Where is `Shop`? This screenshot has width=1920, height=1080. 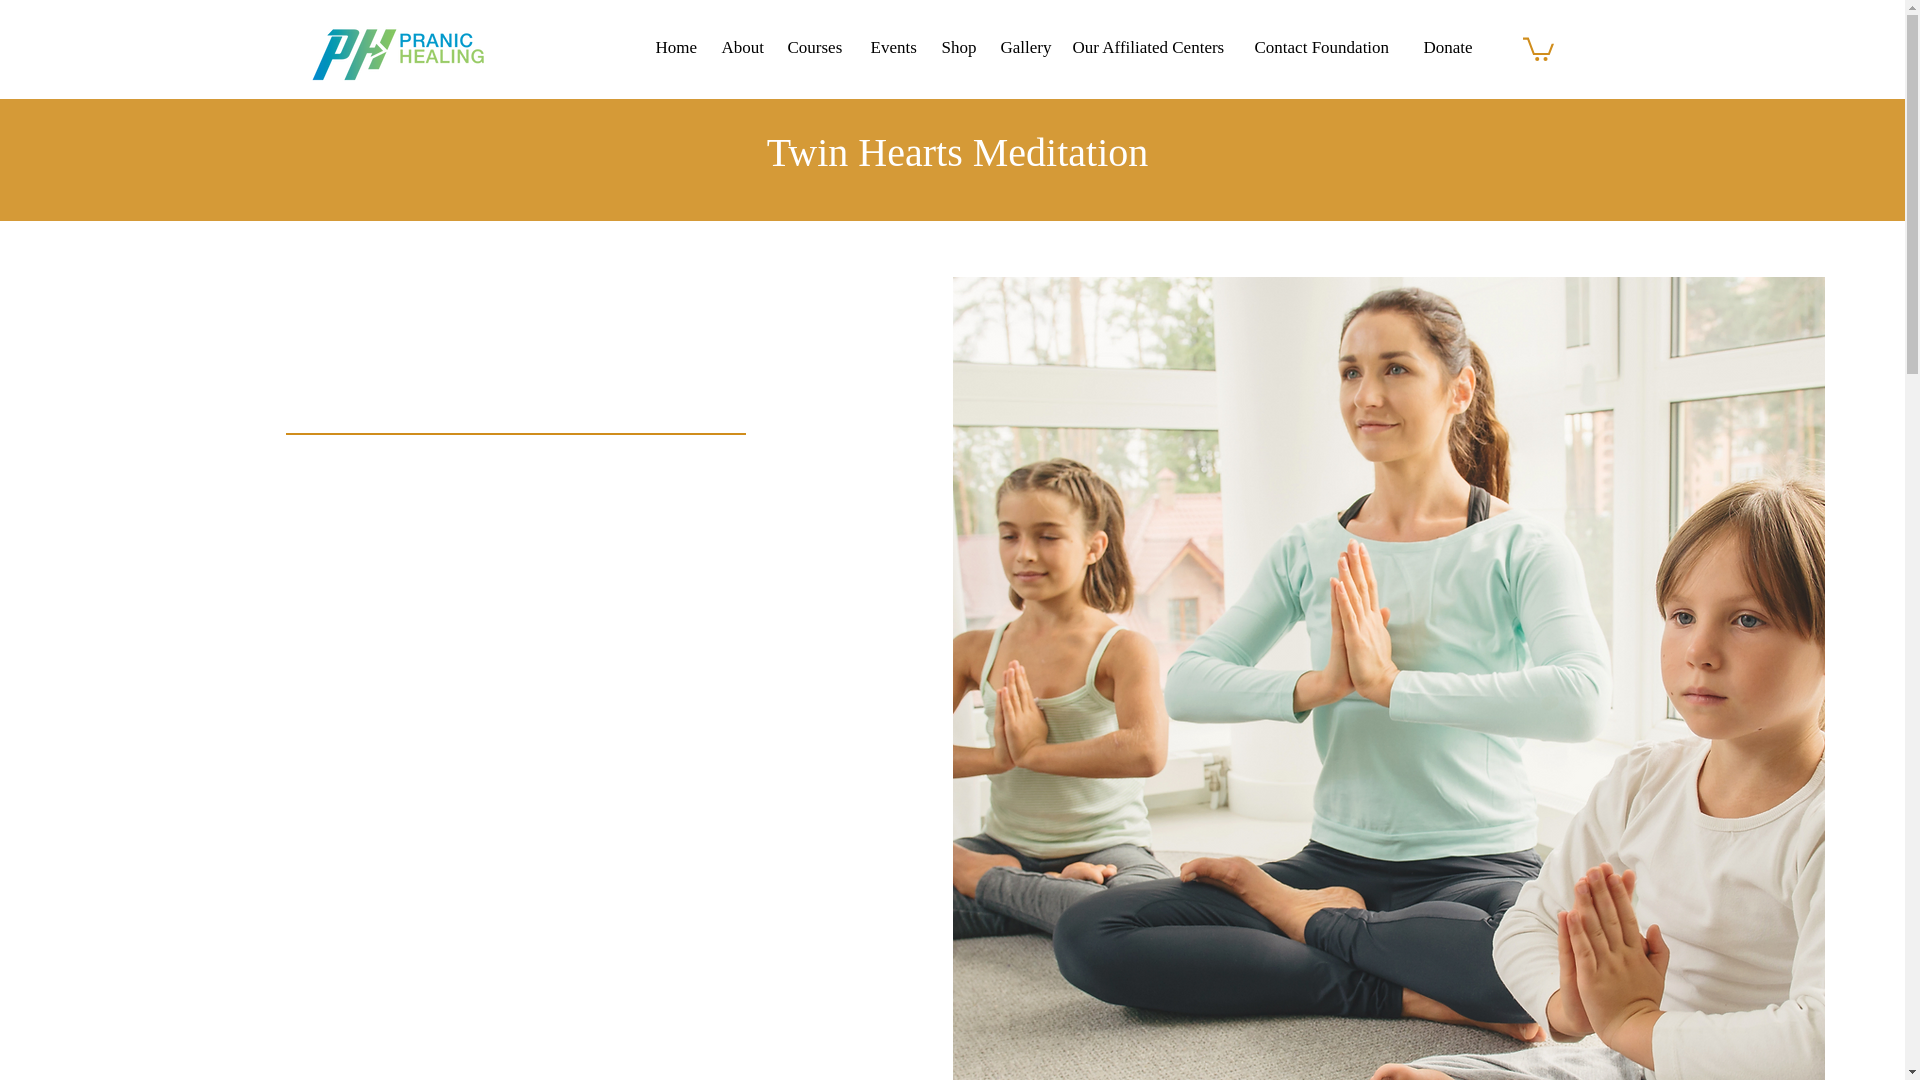 Shop is located at coordinates (960, 48).